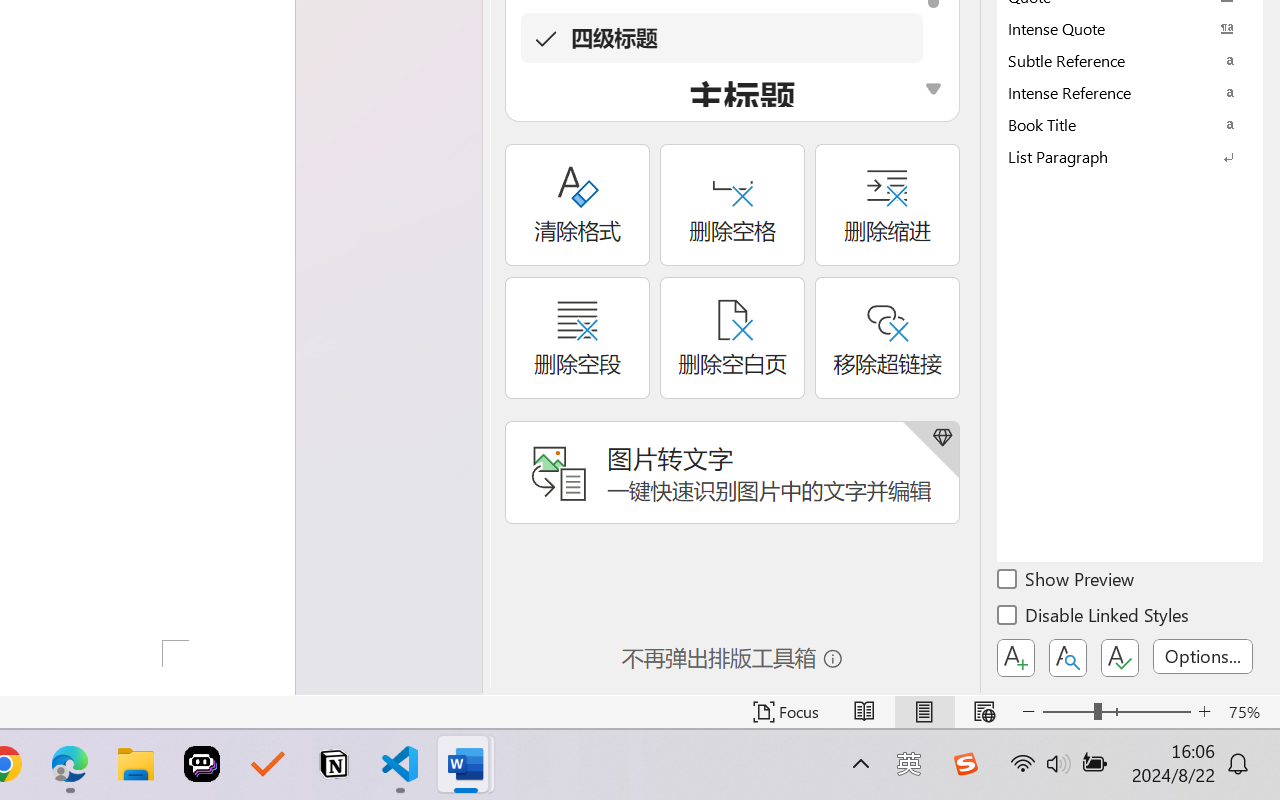 This screenshot has height=800, width=1280. Describe the element at coordinates (864, 712) in the screenshot. I see `Read Mode` at that location.